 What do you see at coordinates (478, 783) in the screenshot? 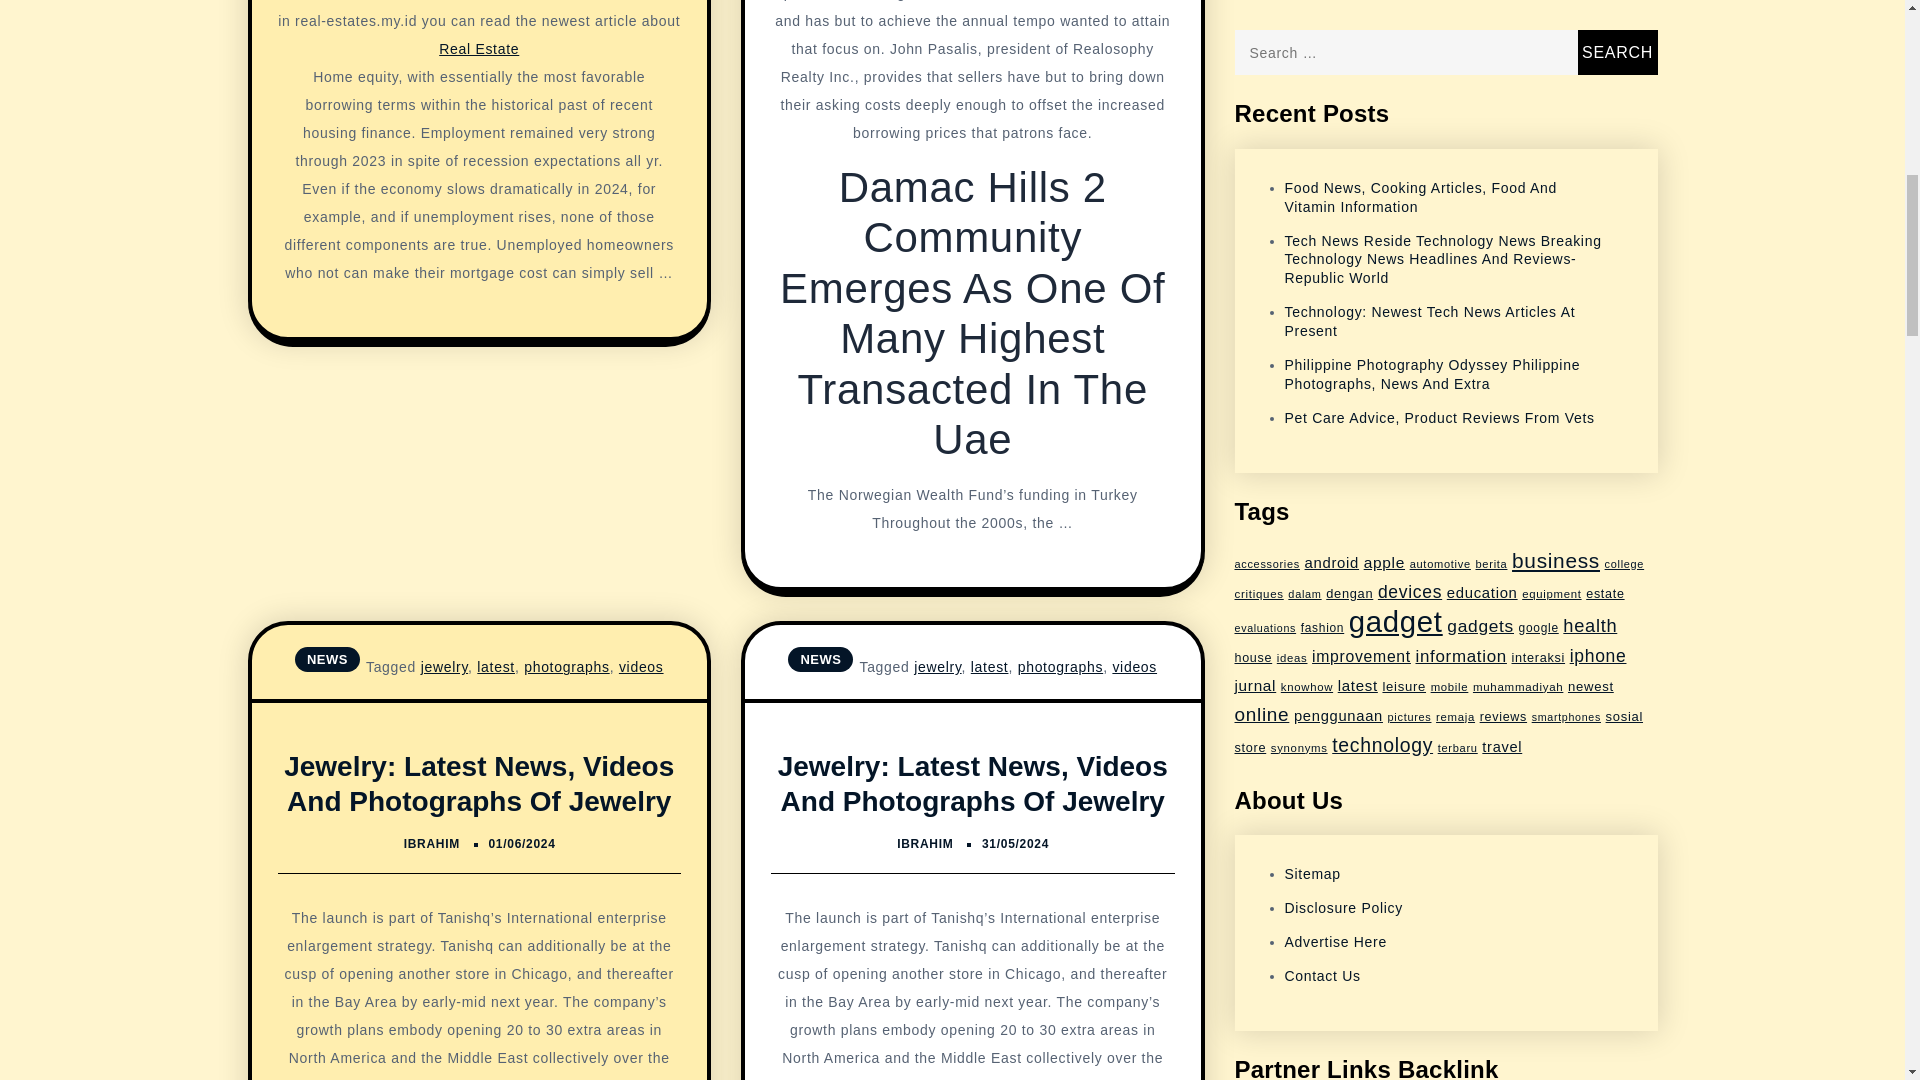
I see `Jewelry: Latest News, Videos And Photographs Of Jewelry` at bounding box center [478, 783].